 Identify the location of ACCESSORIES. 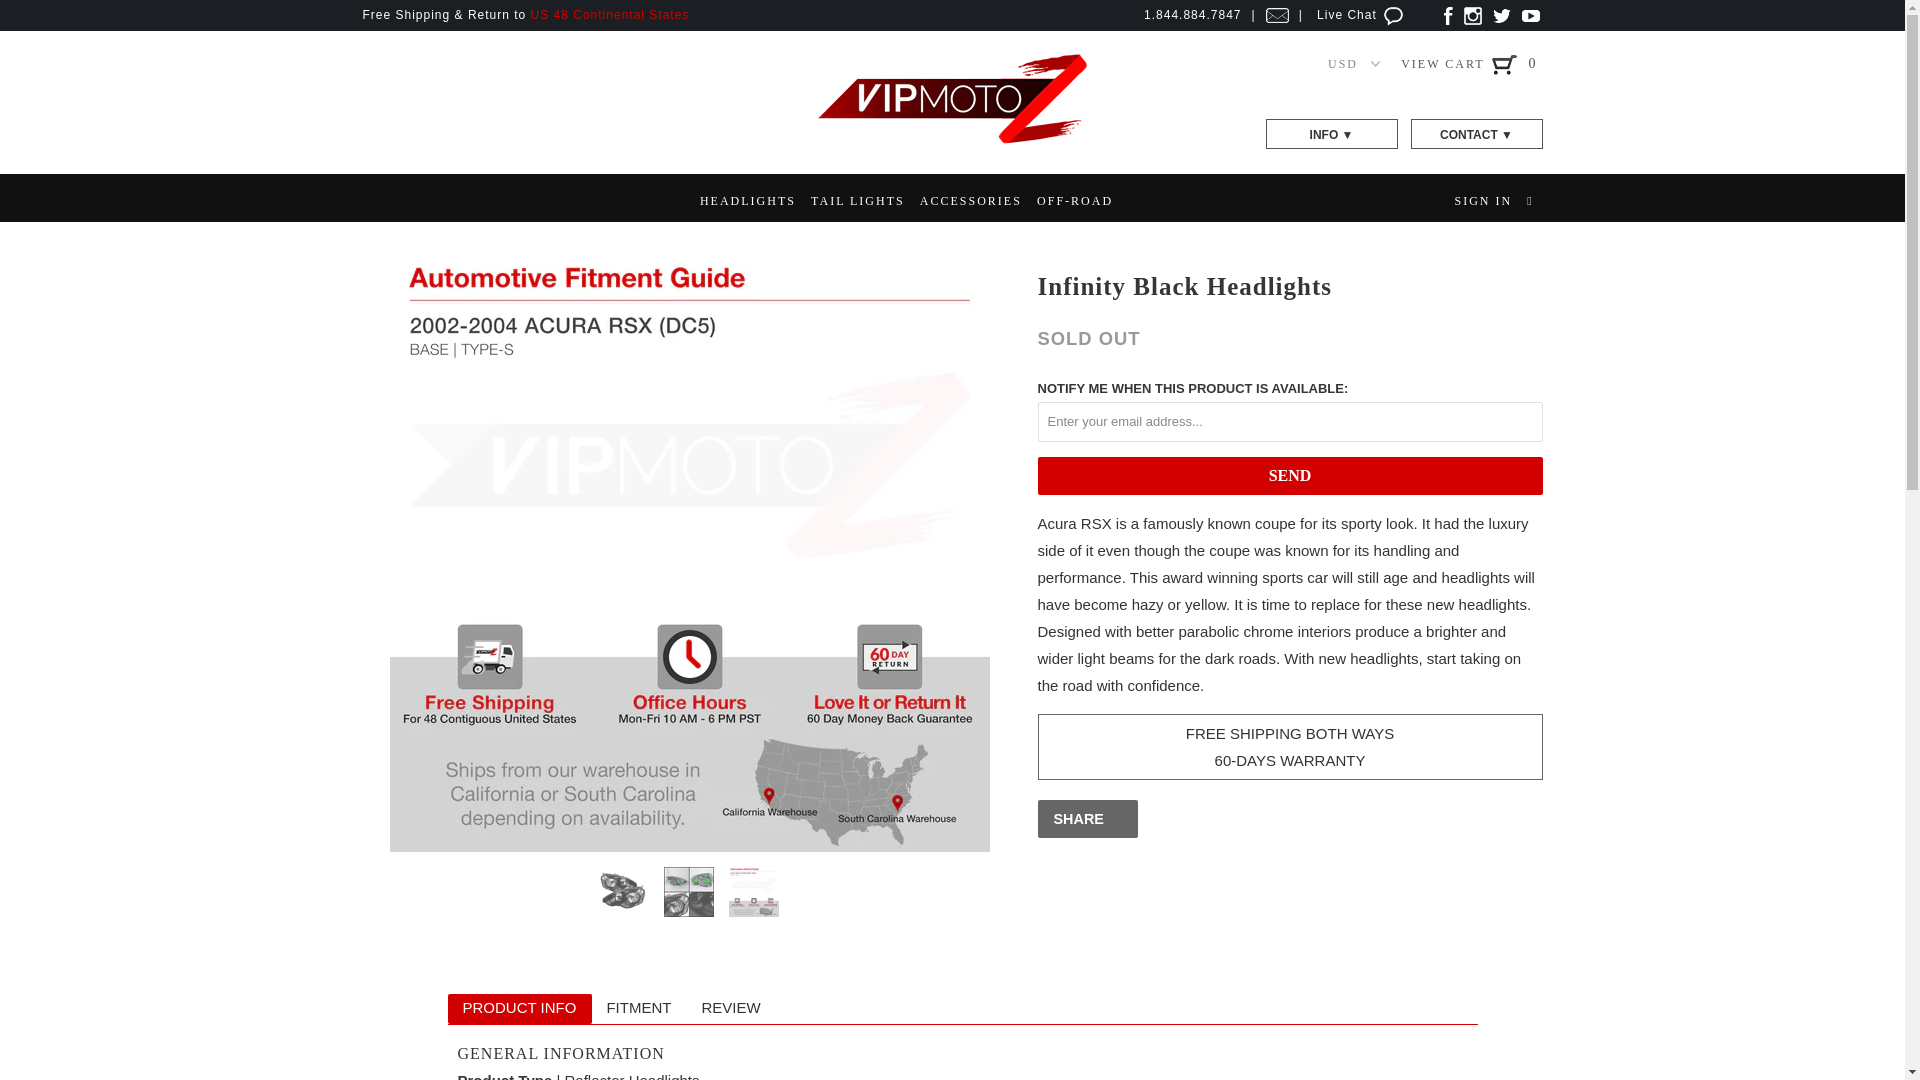
(970, 200).